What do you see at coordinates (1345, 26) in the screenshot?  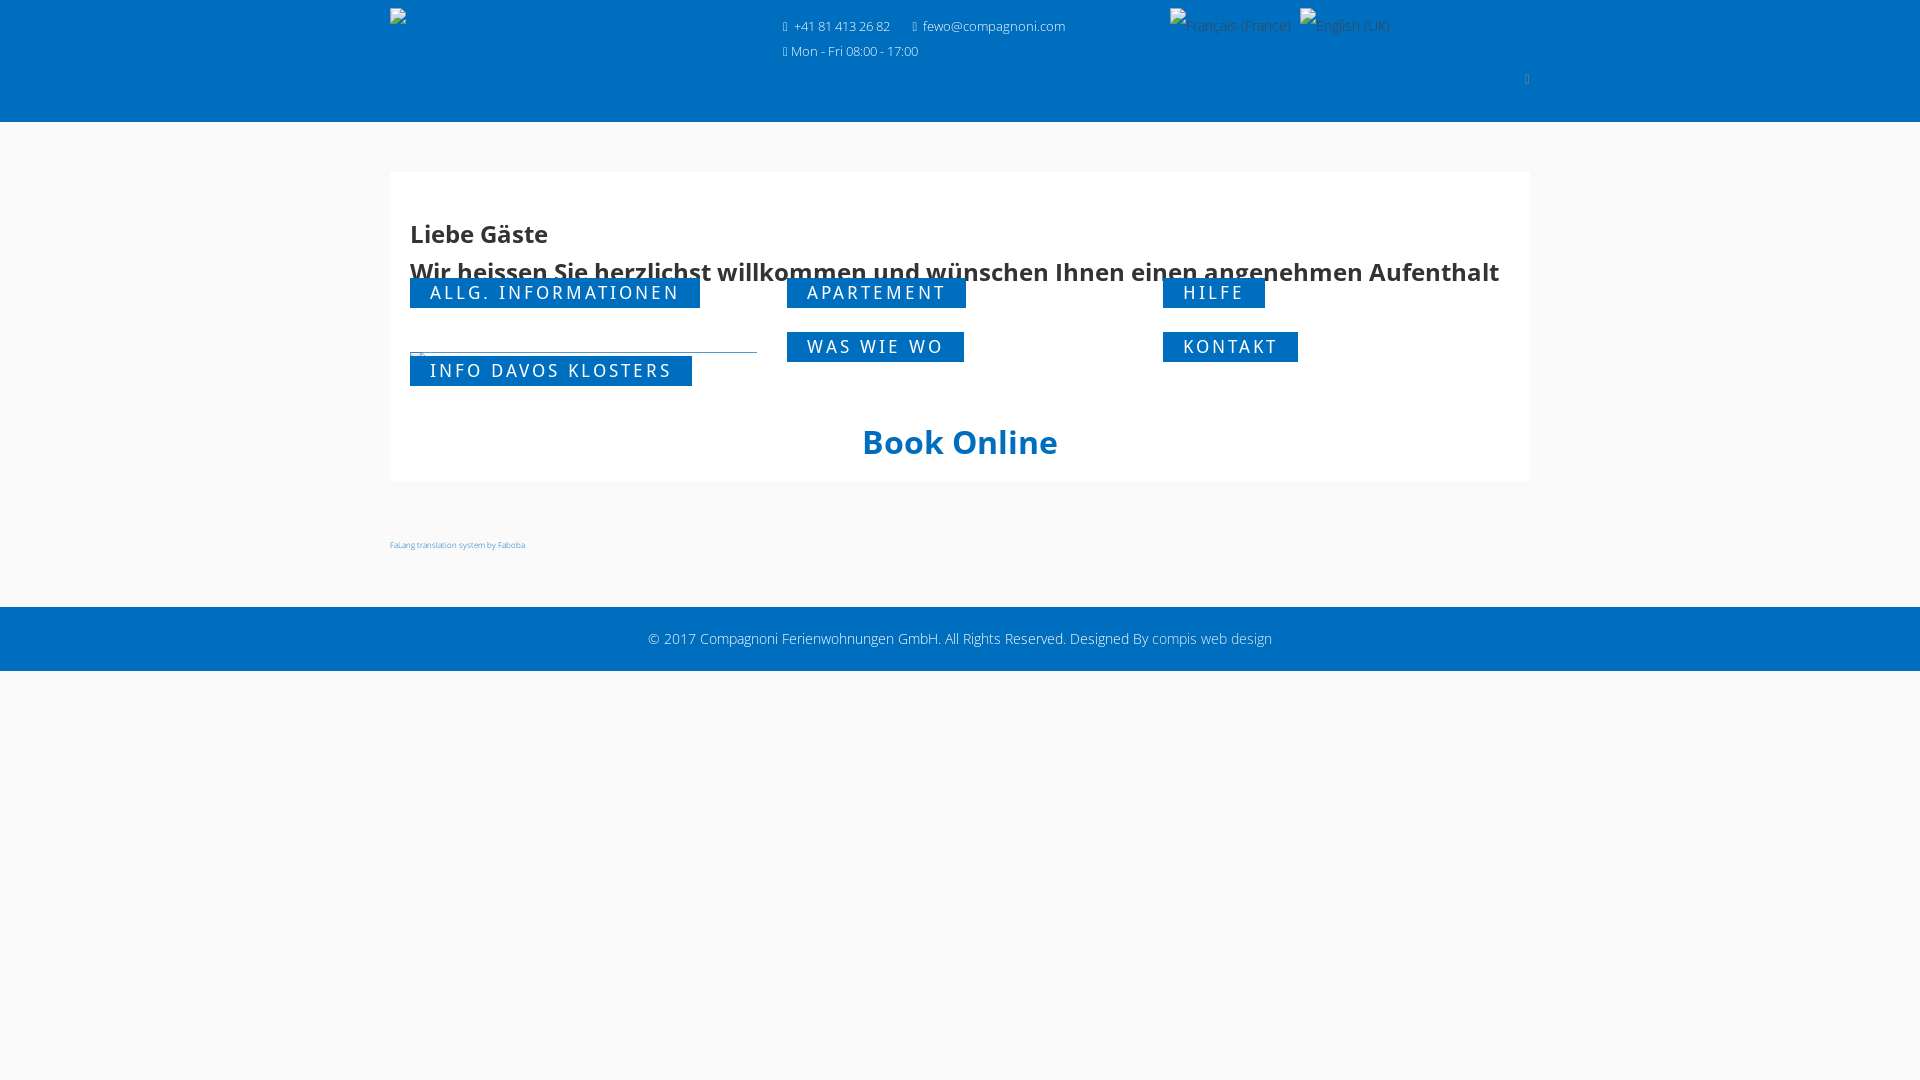 I see `English (UK)` at bounding box center [1345, 26].